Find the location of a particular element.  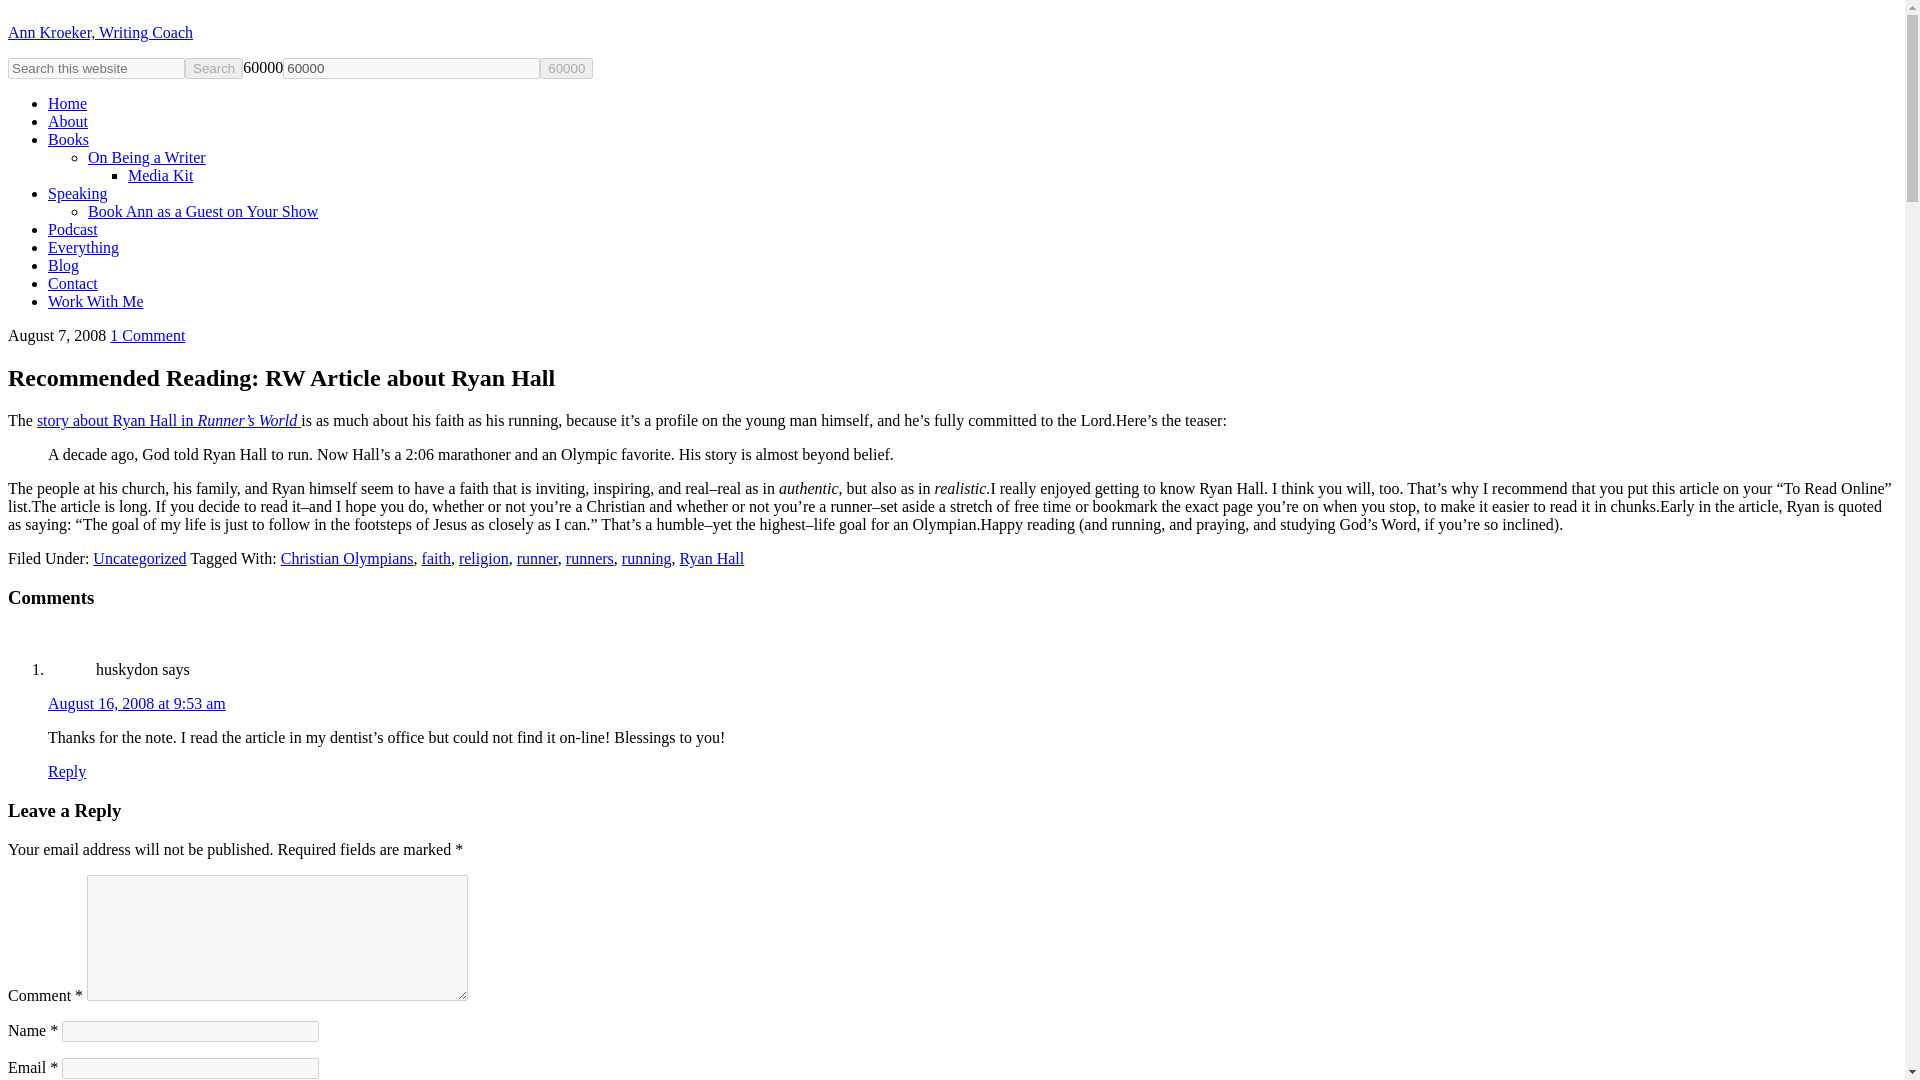

Search is located at coordinates (214, 68).